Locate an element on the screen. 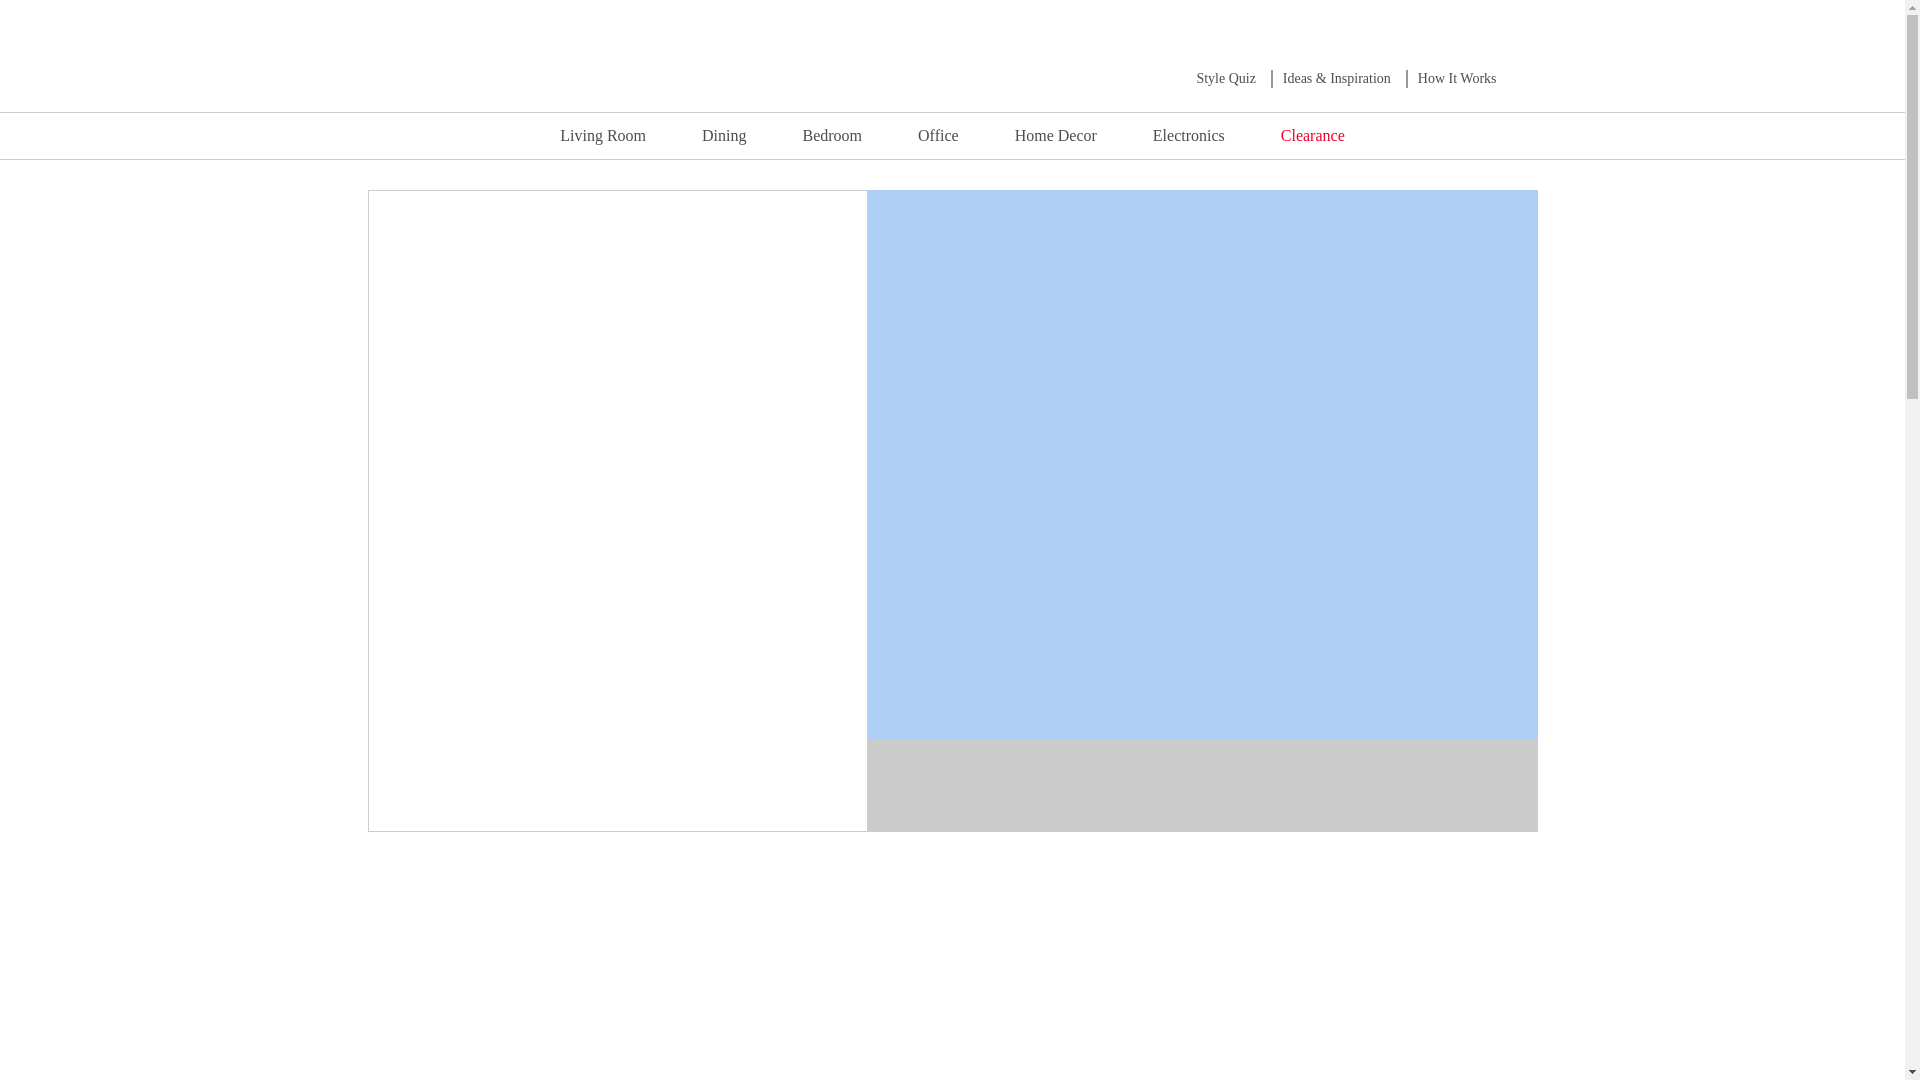  How It Works is located at coordinates (1458, 78).